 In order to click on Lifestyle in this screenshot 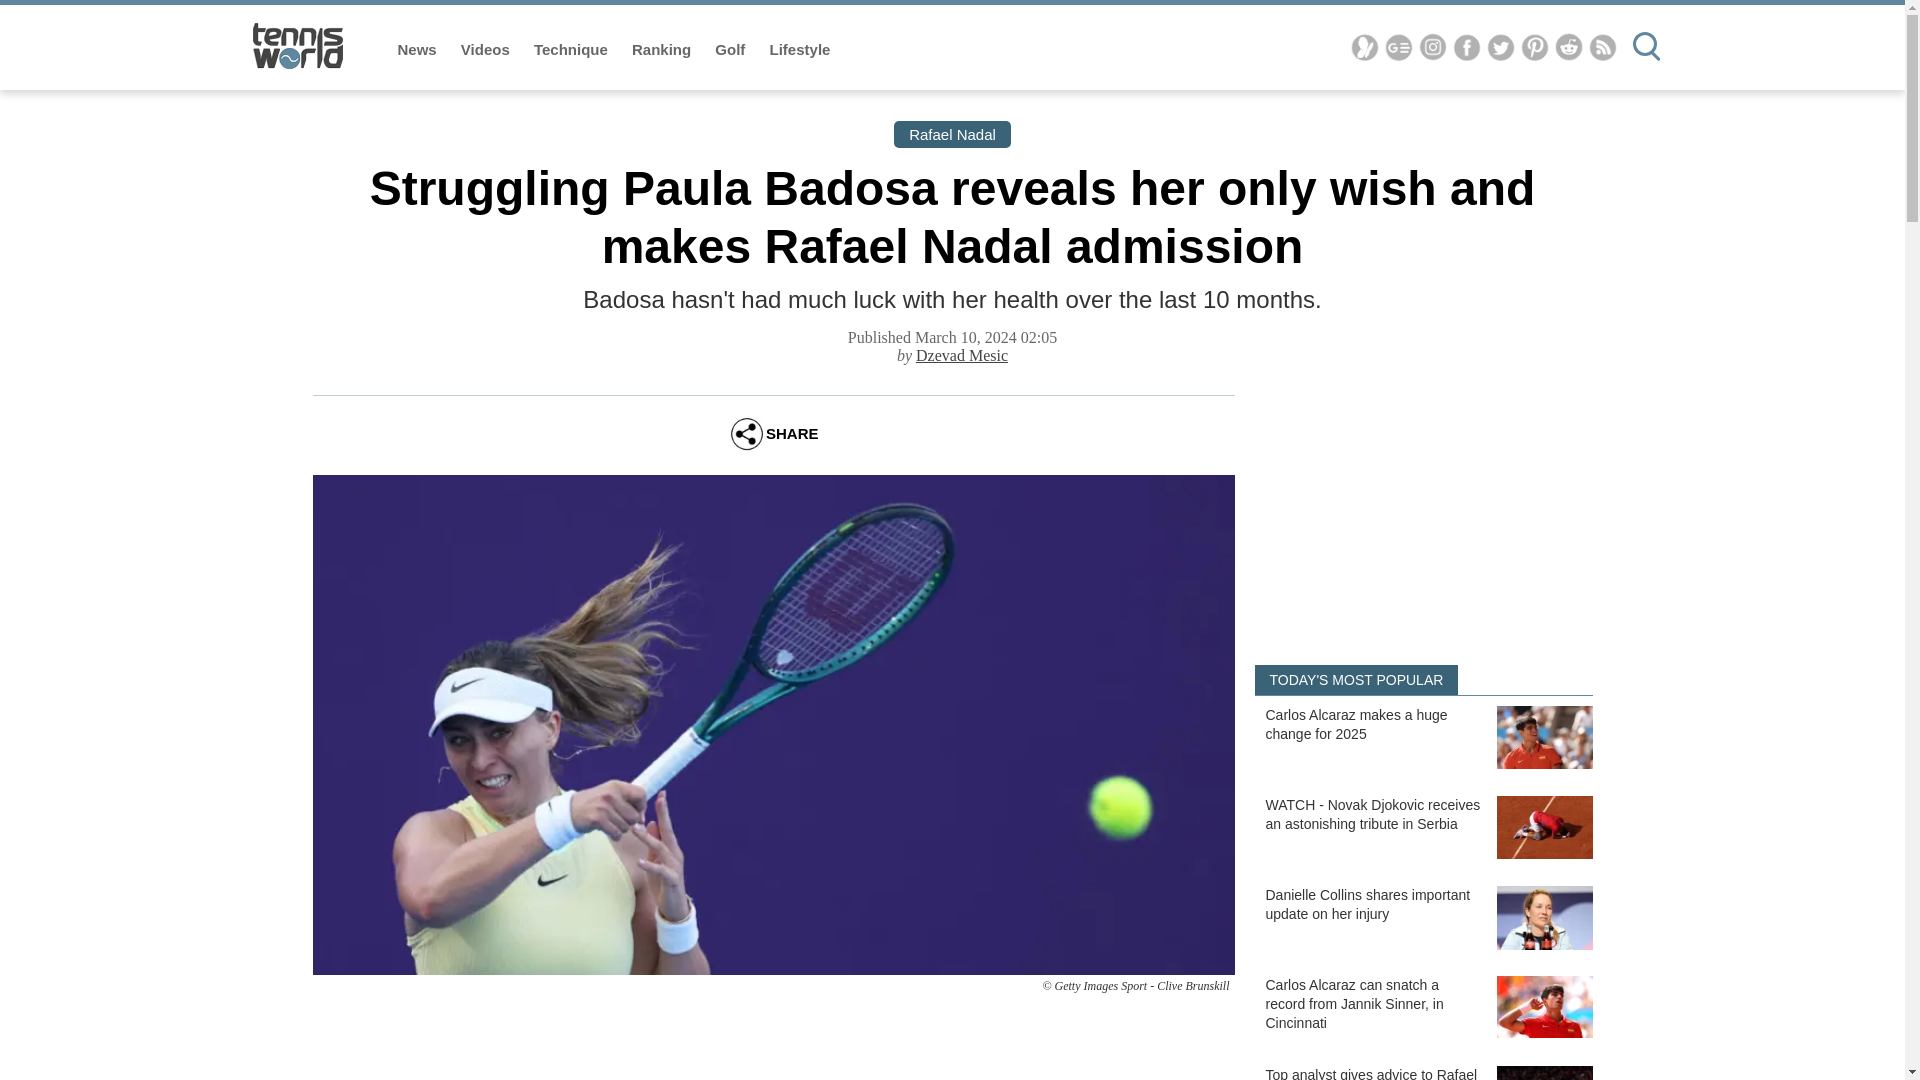, I will do `click(800, 50)`.